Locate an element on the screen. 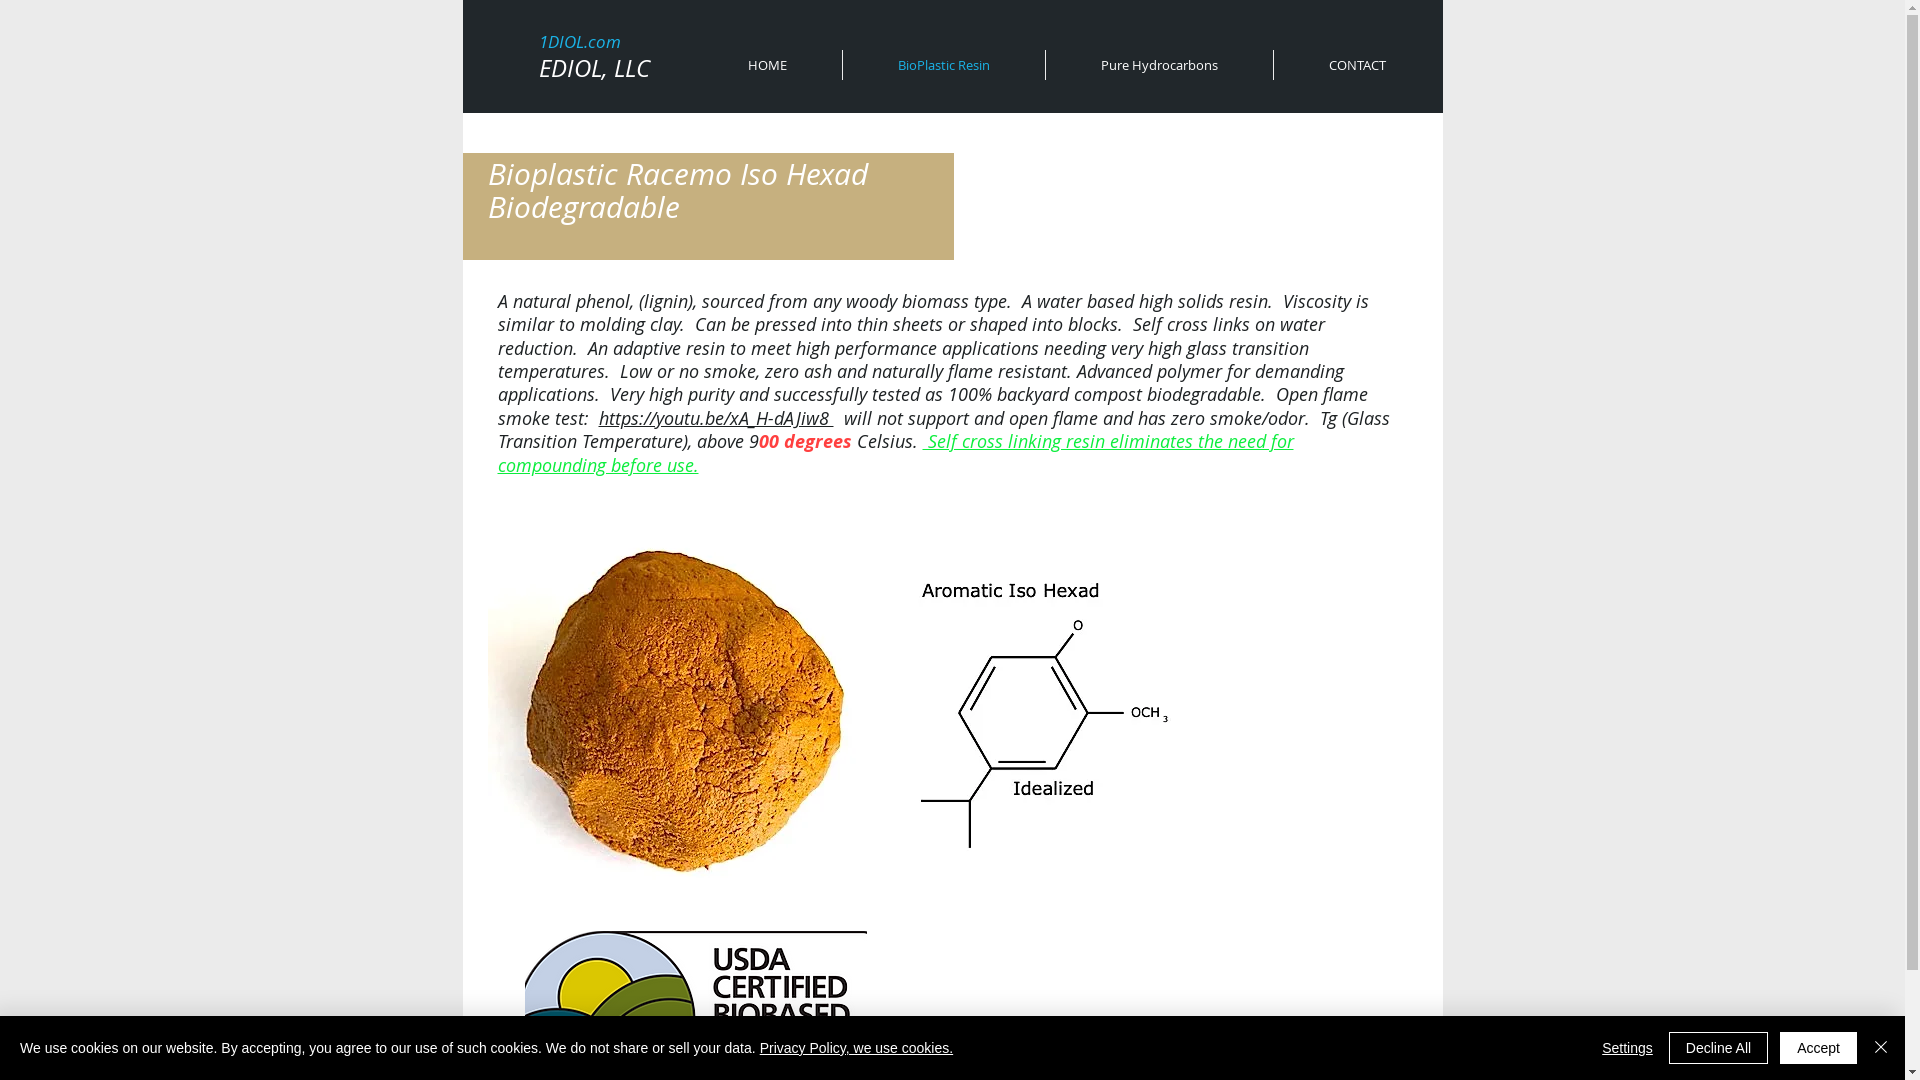 This screenshot has width=1920, height=1080. 1diol a.jpeg is located at coordinates (1040, 724).